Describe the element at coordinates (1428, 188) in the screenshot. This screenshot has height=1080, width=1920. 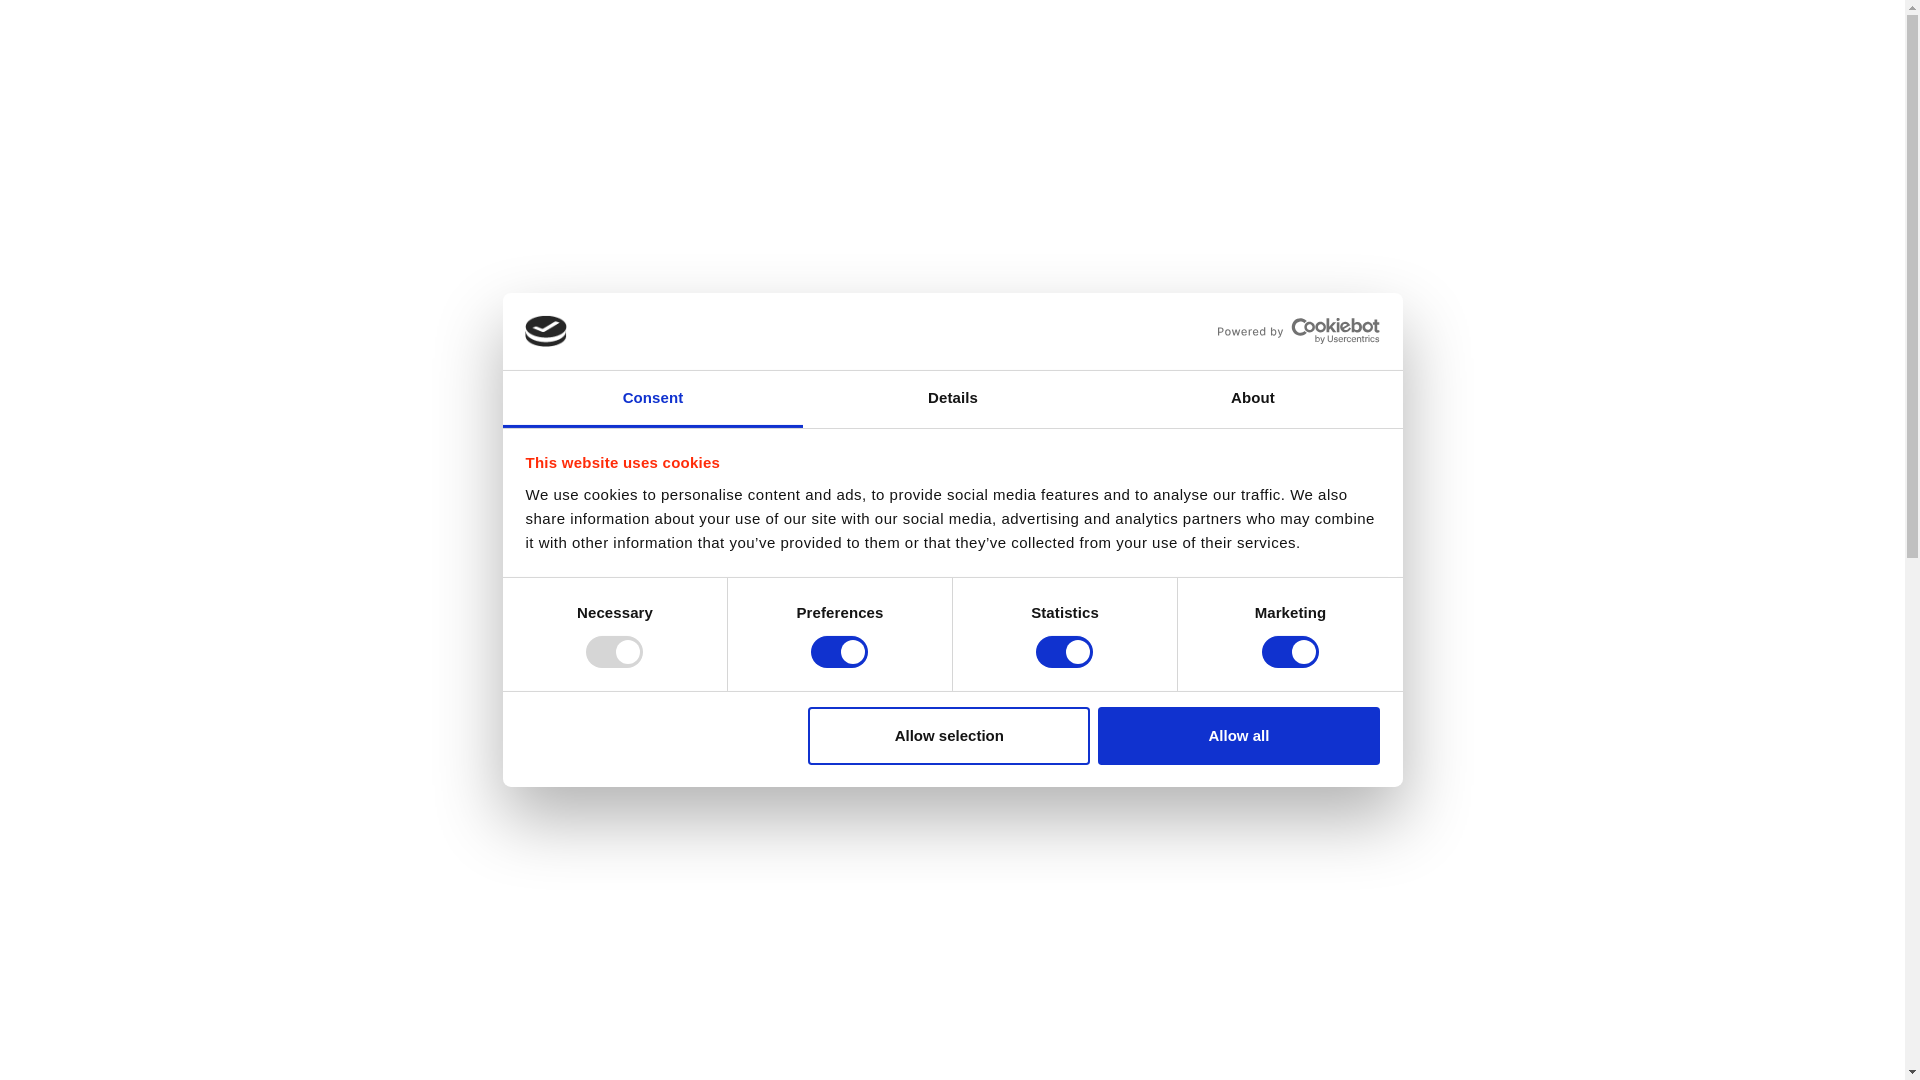
I see `Enter the terms you wish to search for.` at that location.